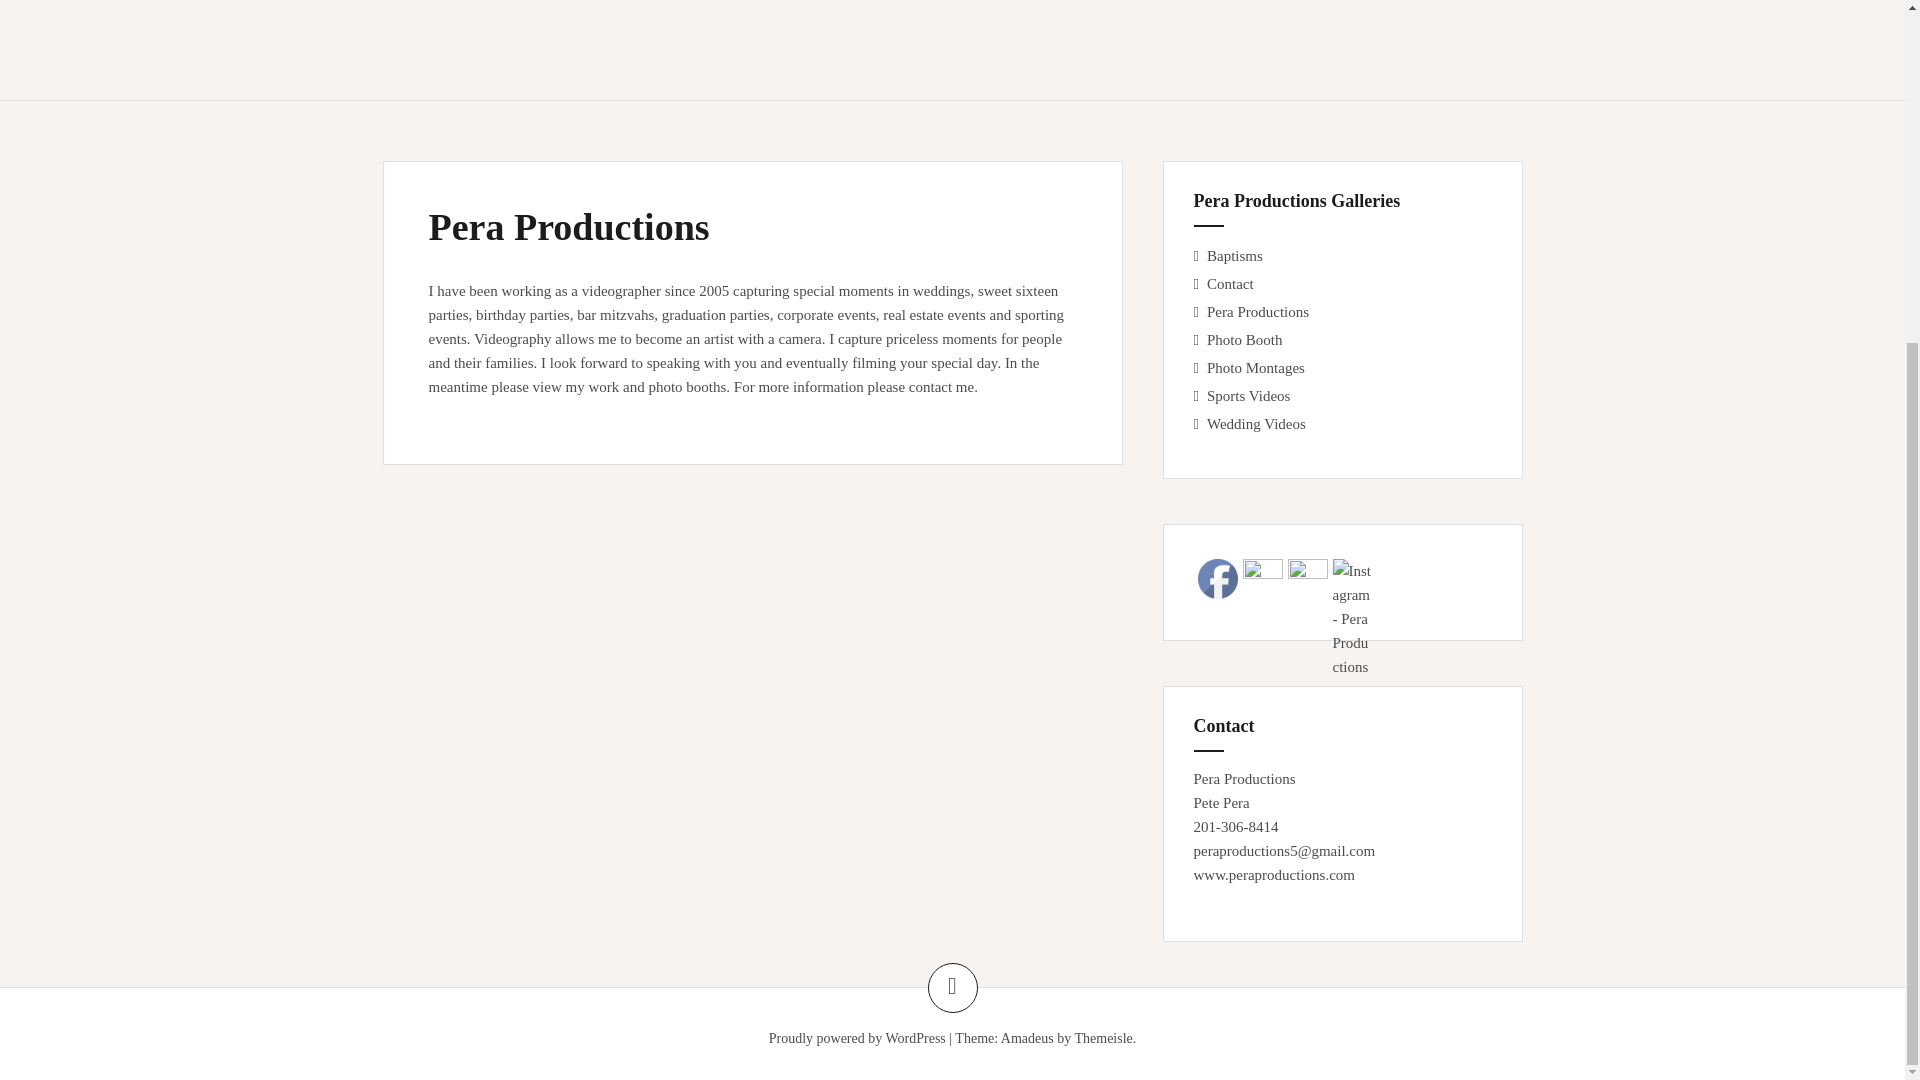 This screenshot has height=1080, width=1920. What do you see at coordinates (1027, 1038) in the screenshot?
I see `Amadeus` at bounding box center [1027, 1038].